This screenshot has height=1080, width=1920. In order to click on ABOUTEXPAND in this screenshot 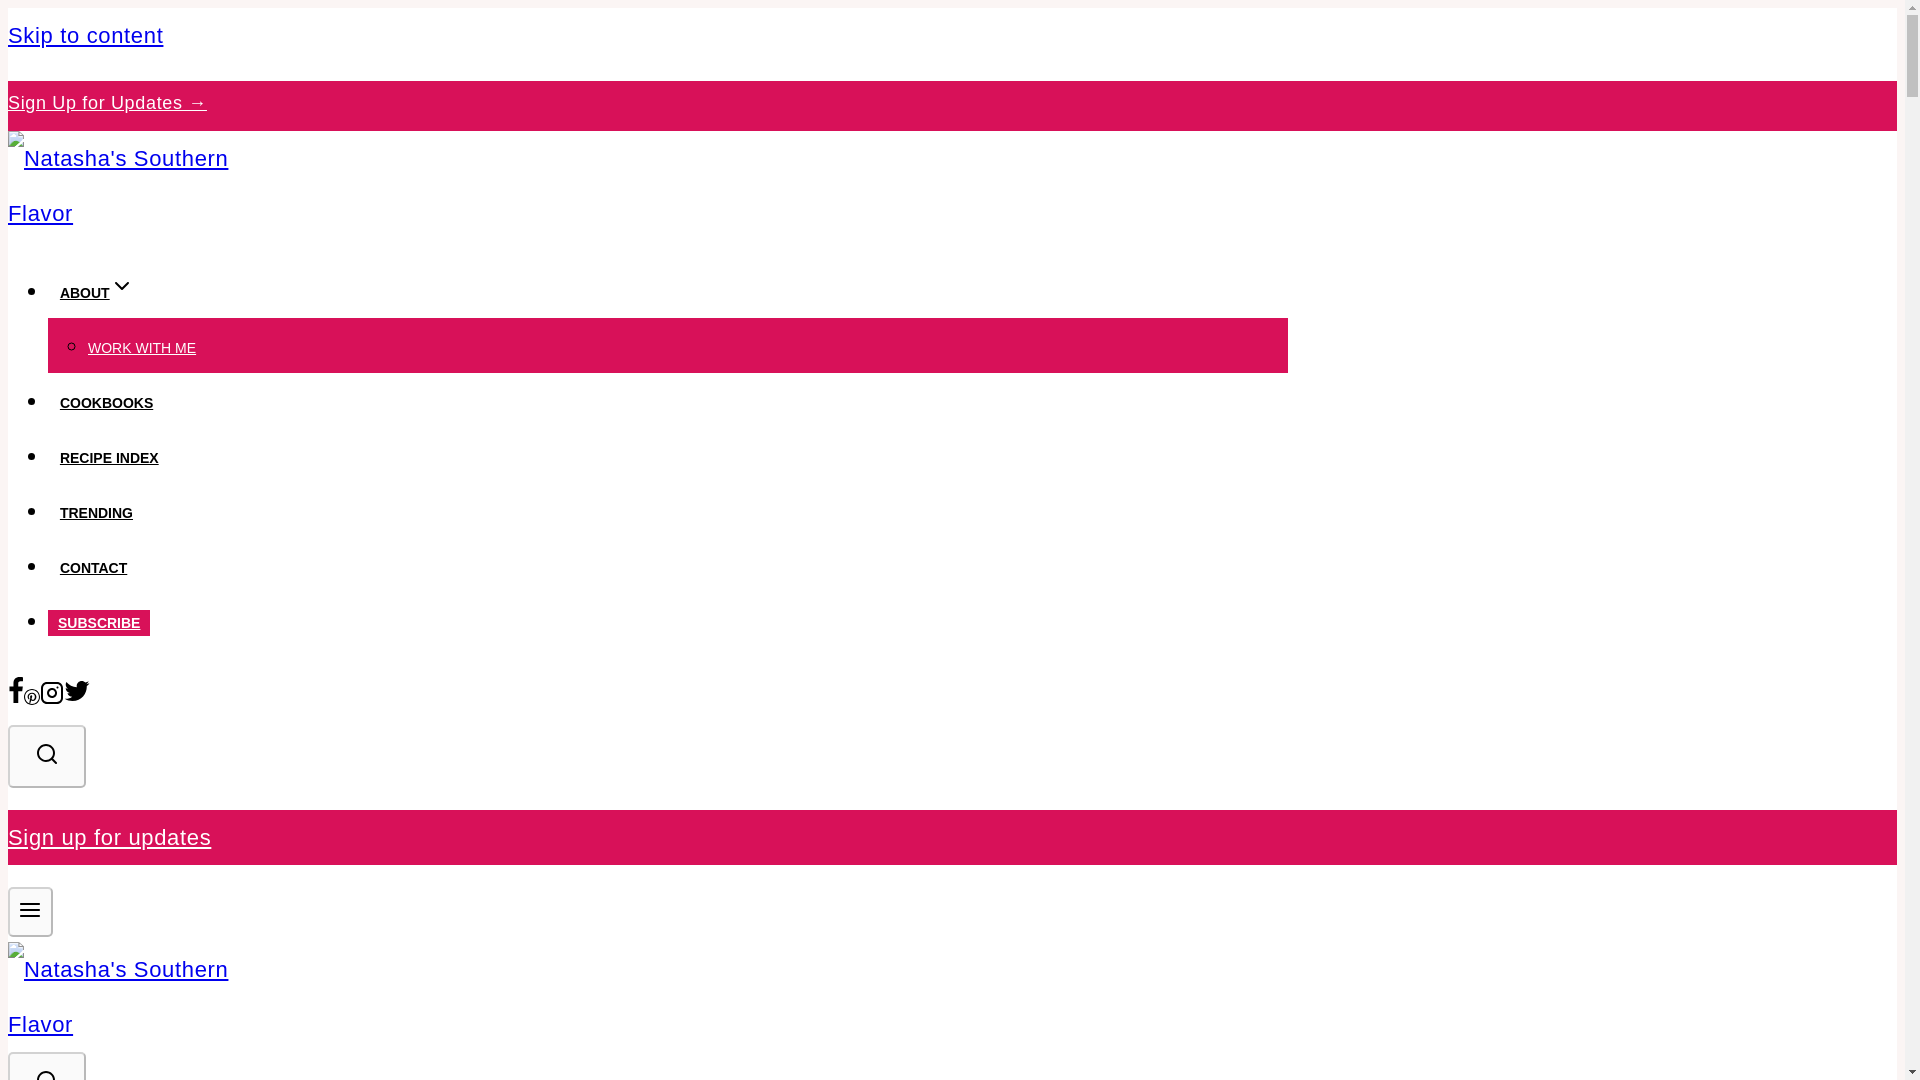, I will do `click(96, 293)`.